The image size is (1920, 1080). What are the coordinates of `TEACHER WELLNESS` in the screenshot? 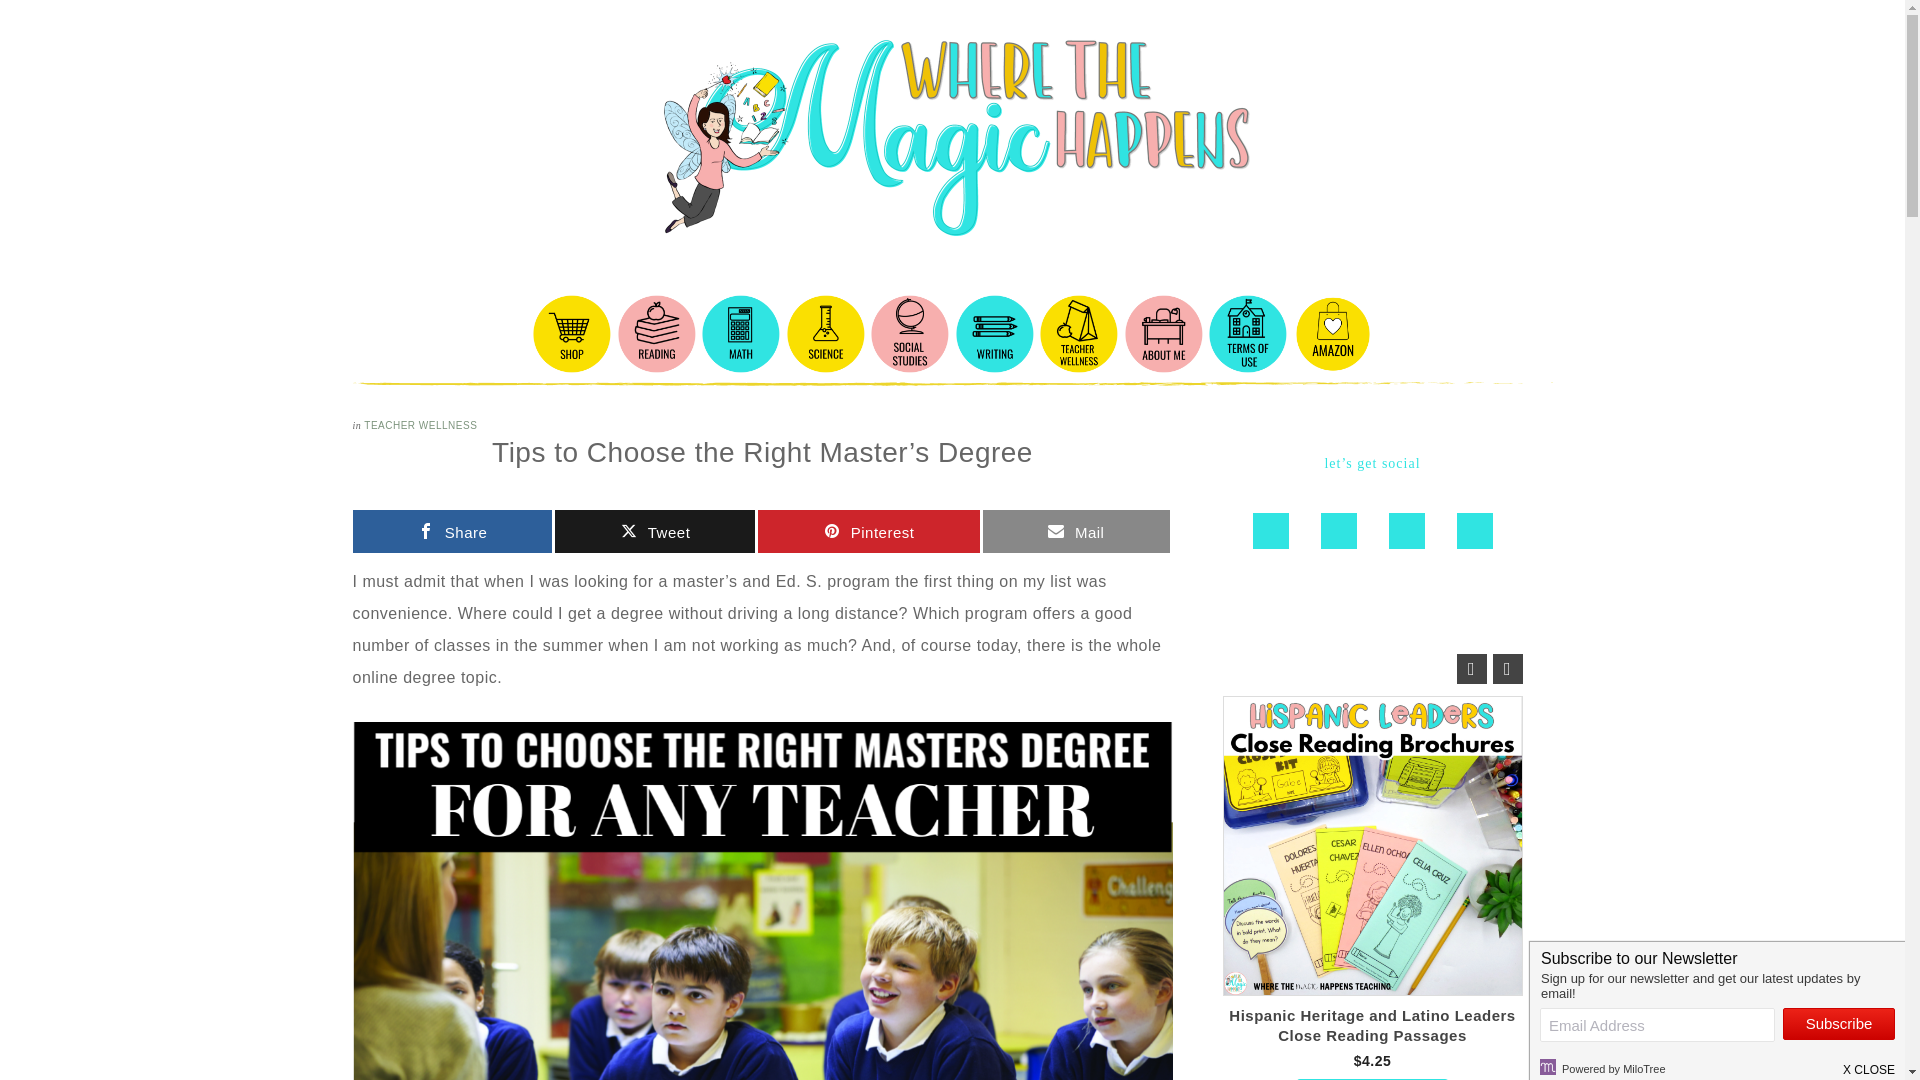 It's located at (420, 425).